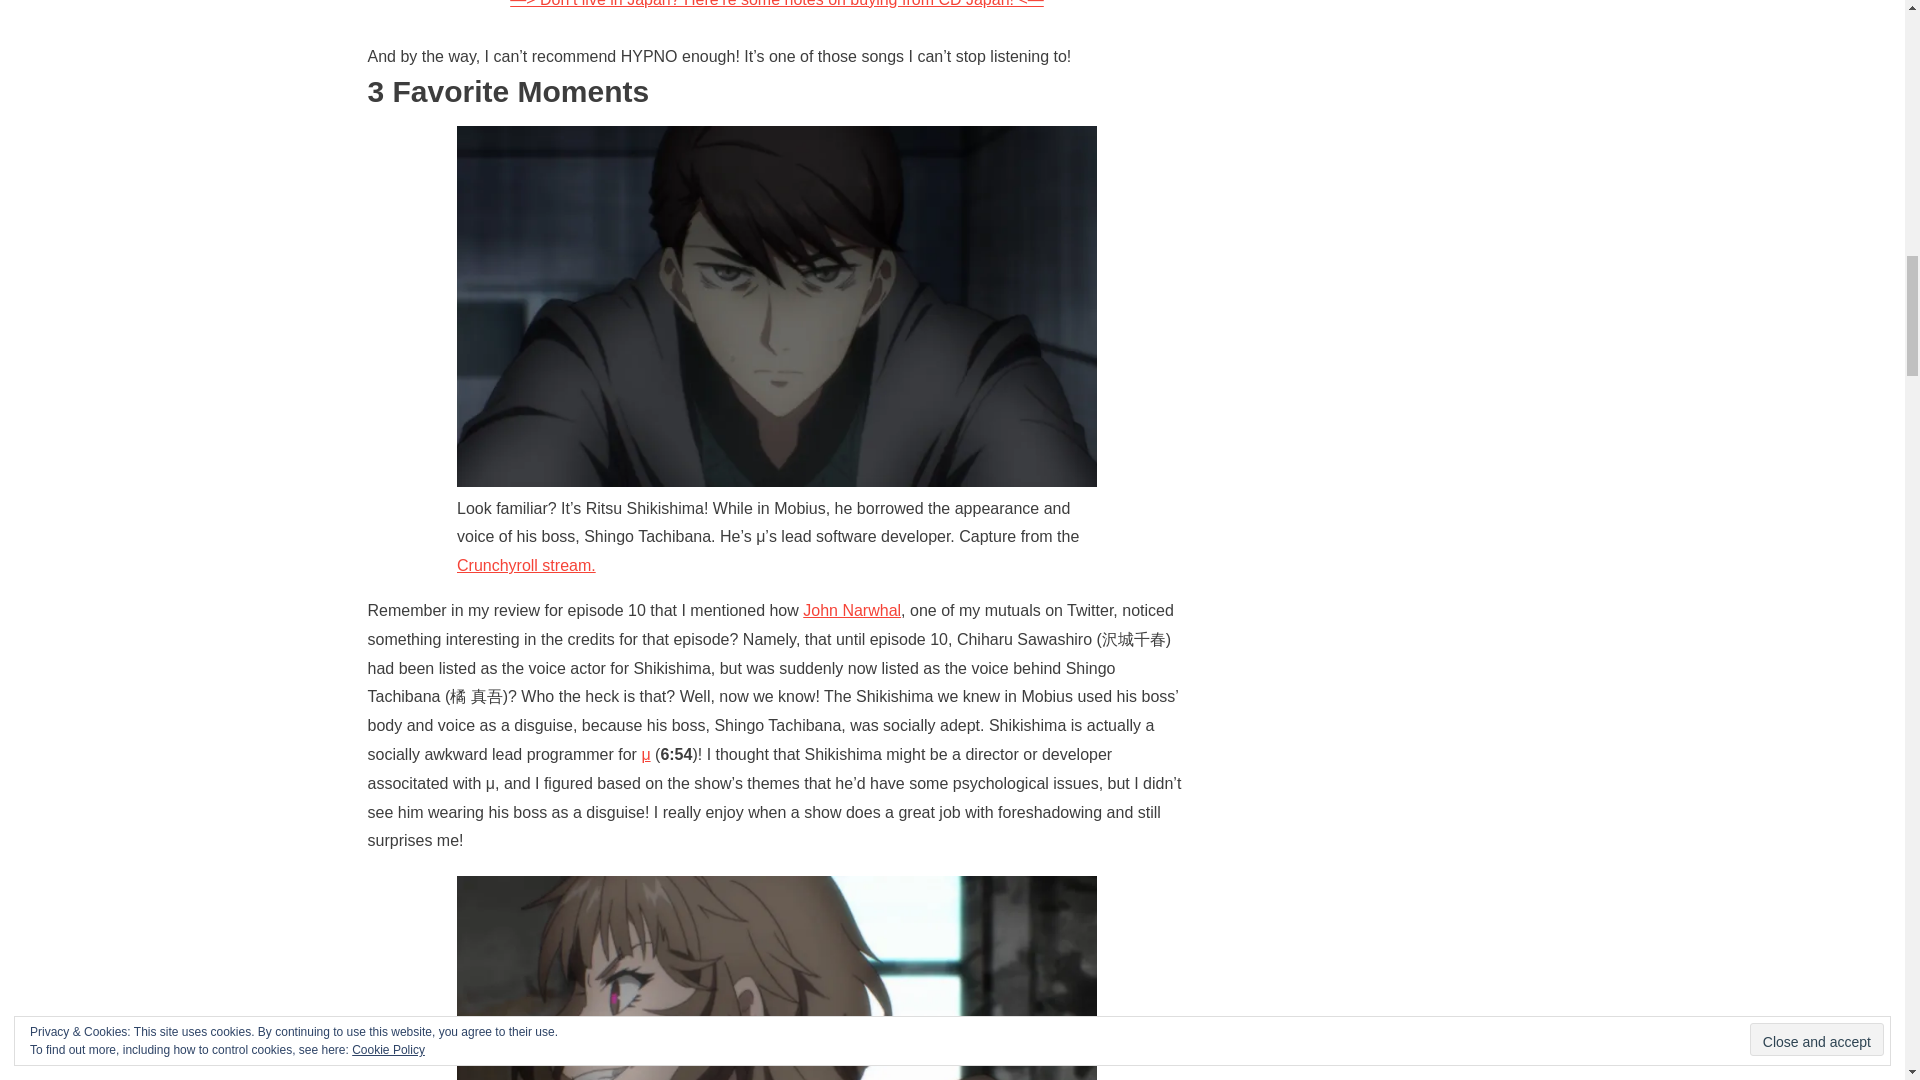 This screenshot has width=1920, height=1080. Describe the element at coordinates (851, 610) in the screenshot. I see `John Narwhal` at that location.